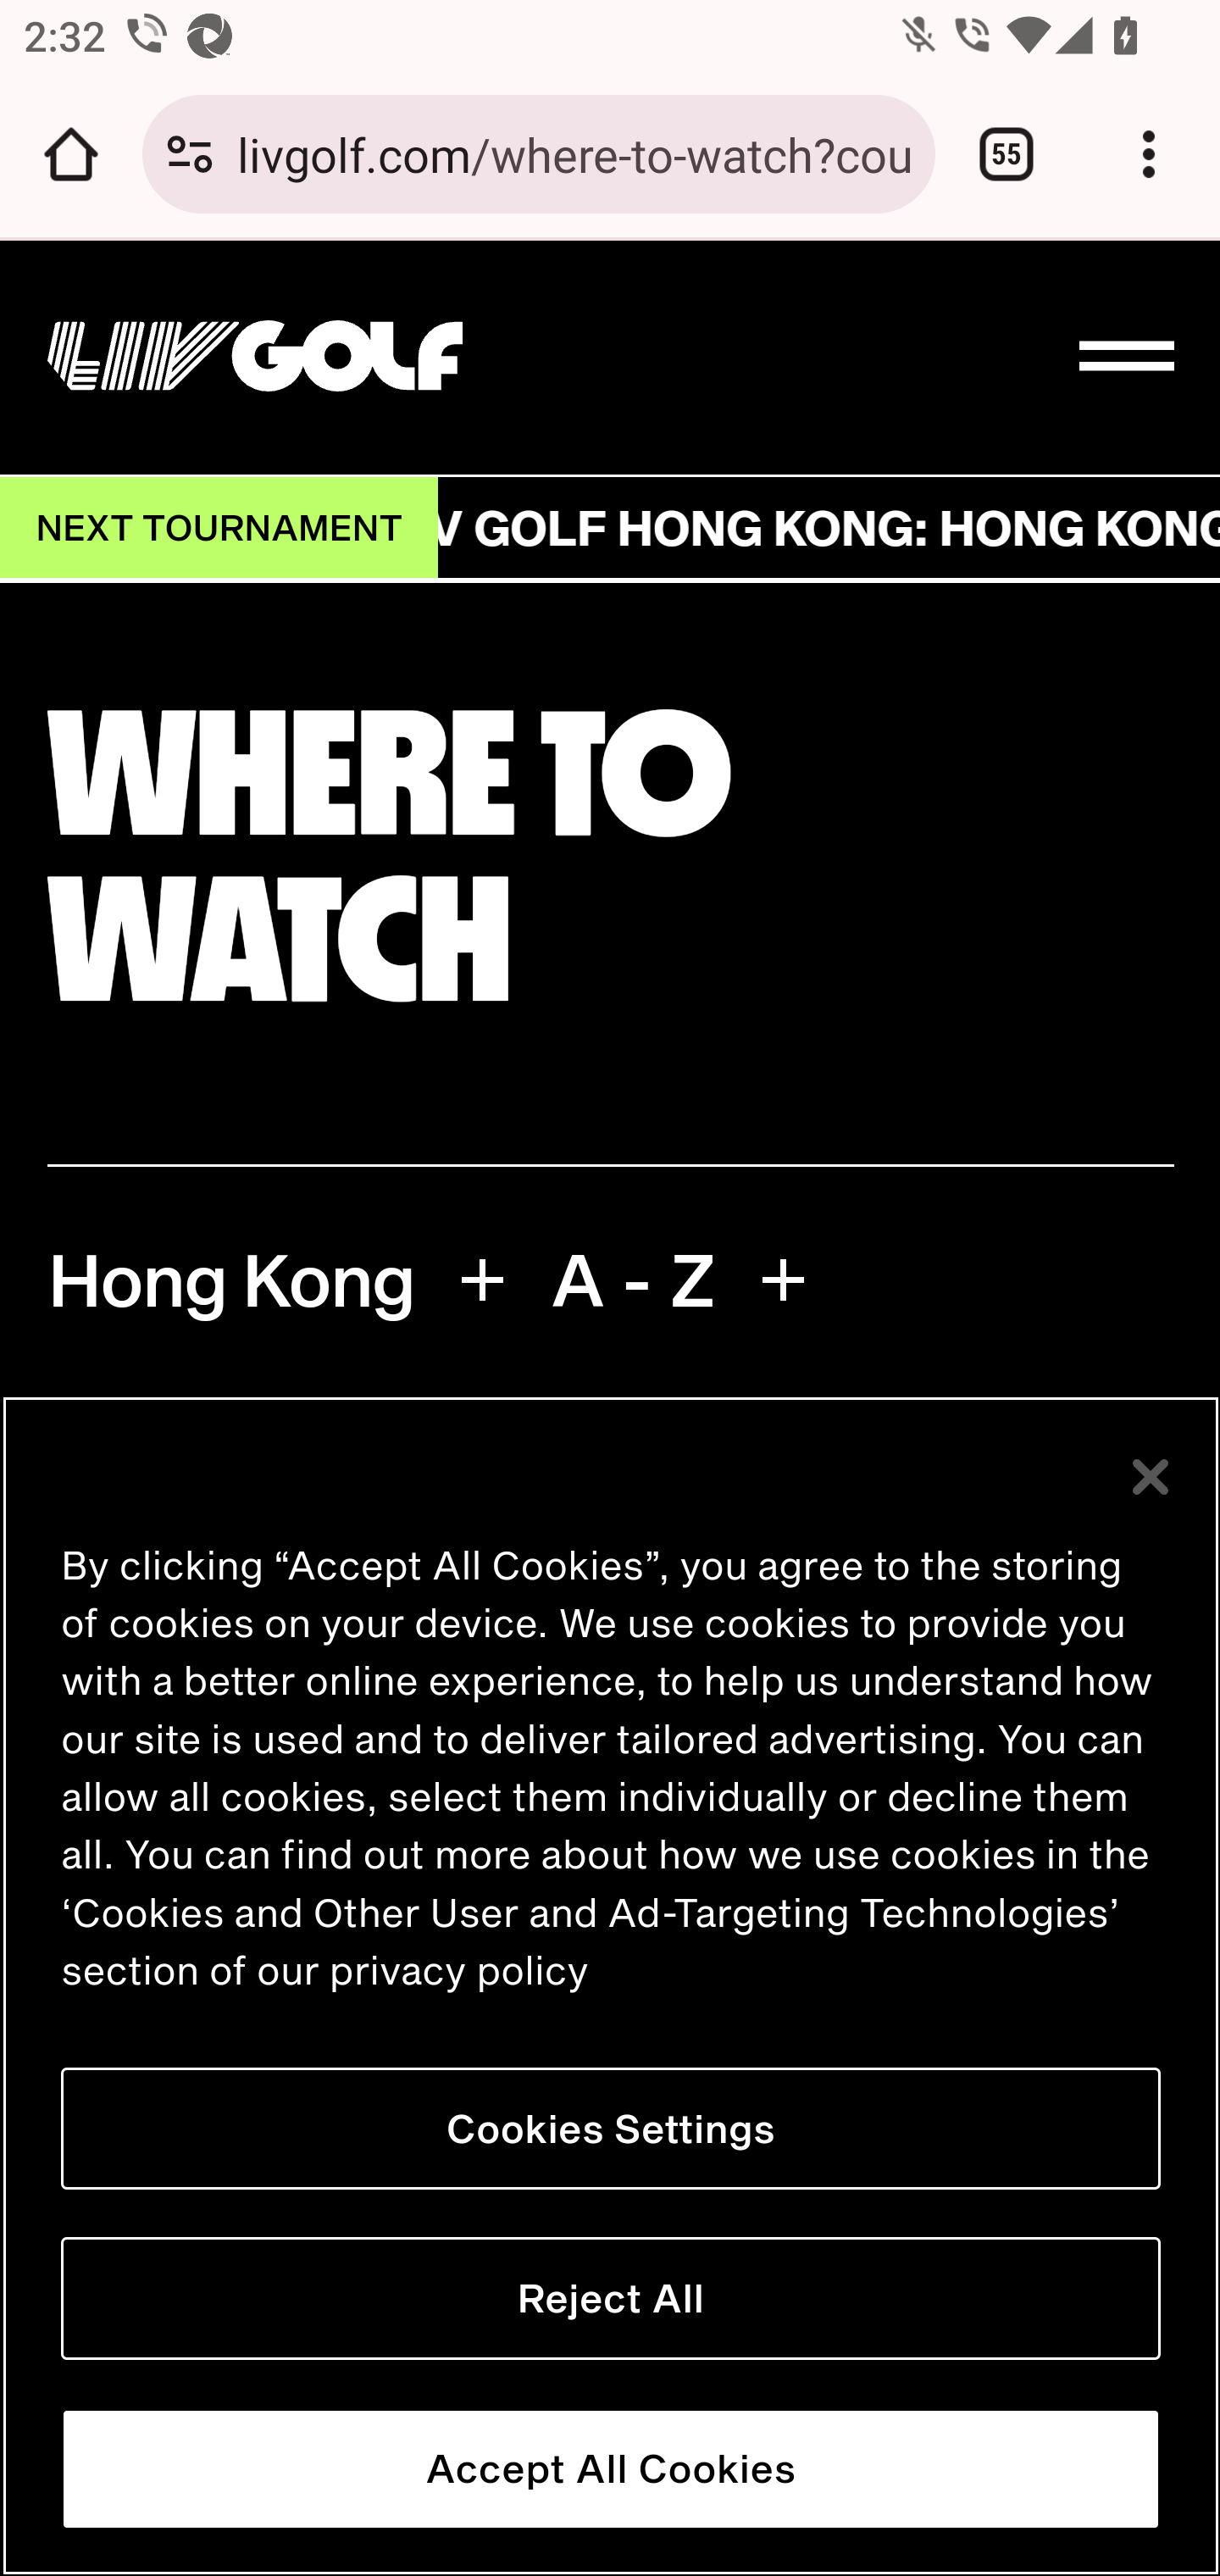 This screenshot has height=2576, width=1220. I want to click on Switch or close tabs, so click(1006, 154).